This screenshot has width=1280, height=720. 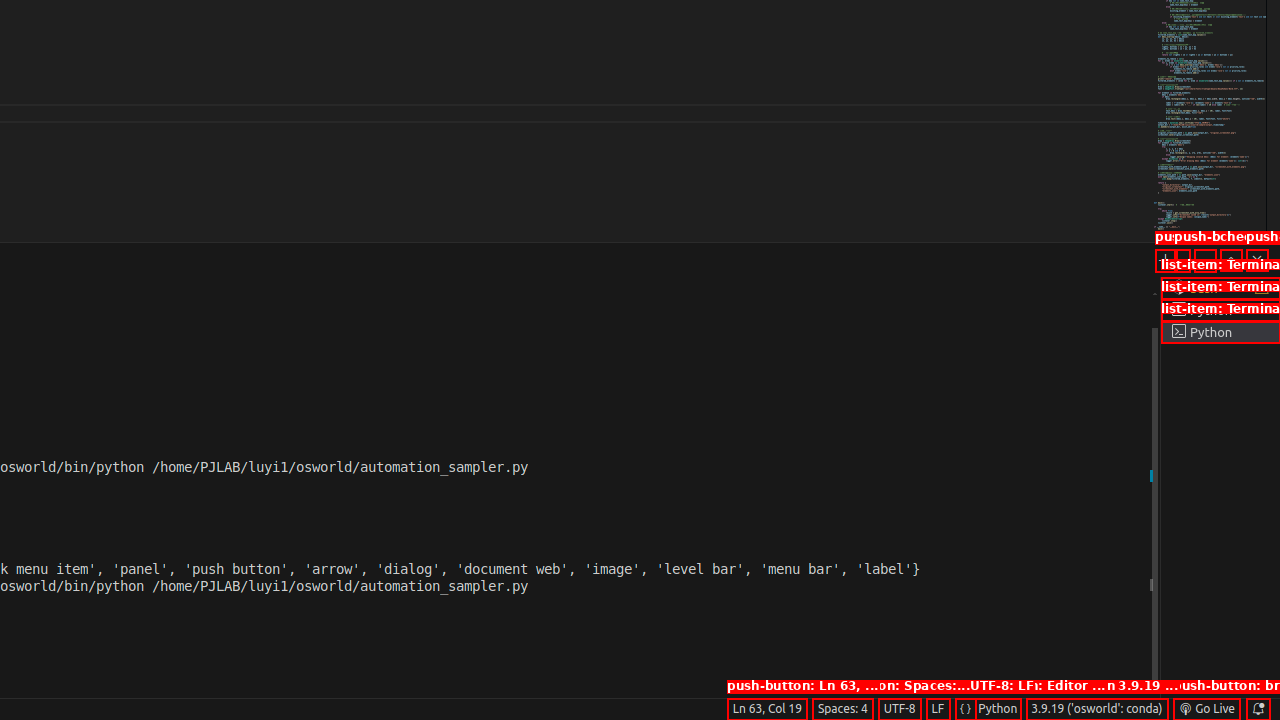 What do you see at coordinates (998, 709) in the screenshot?
I see `Python` at bounding box center [998, 709].